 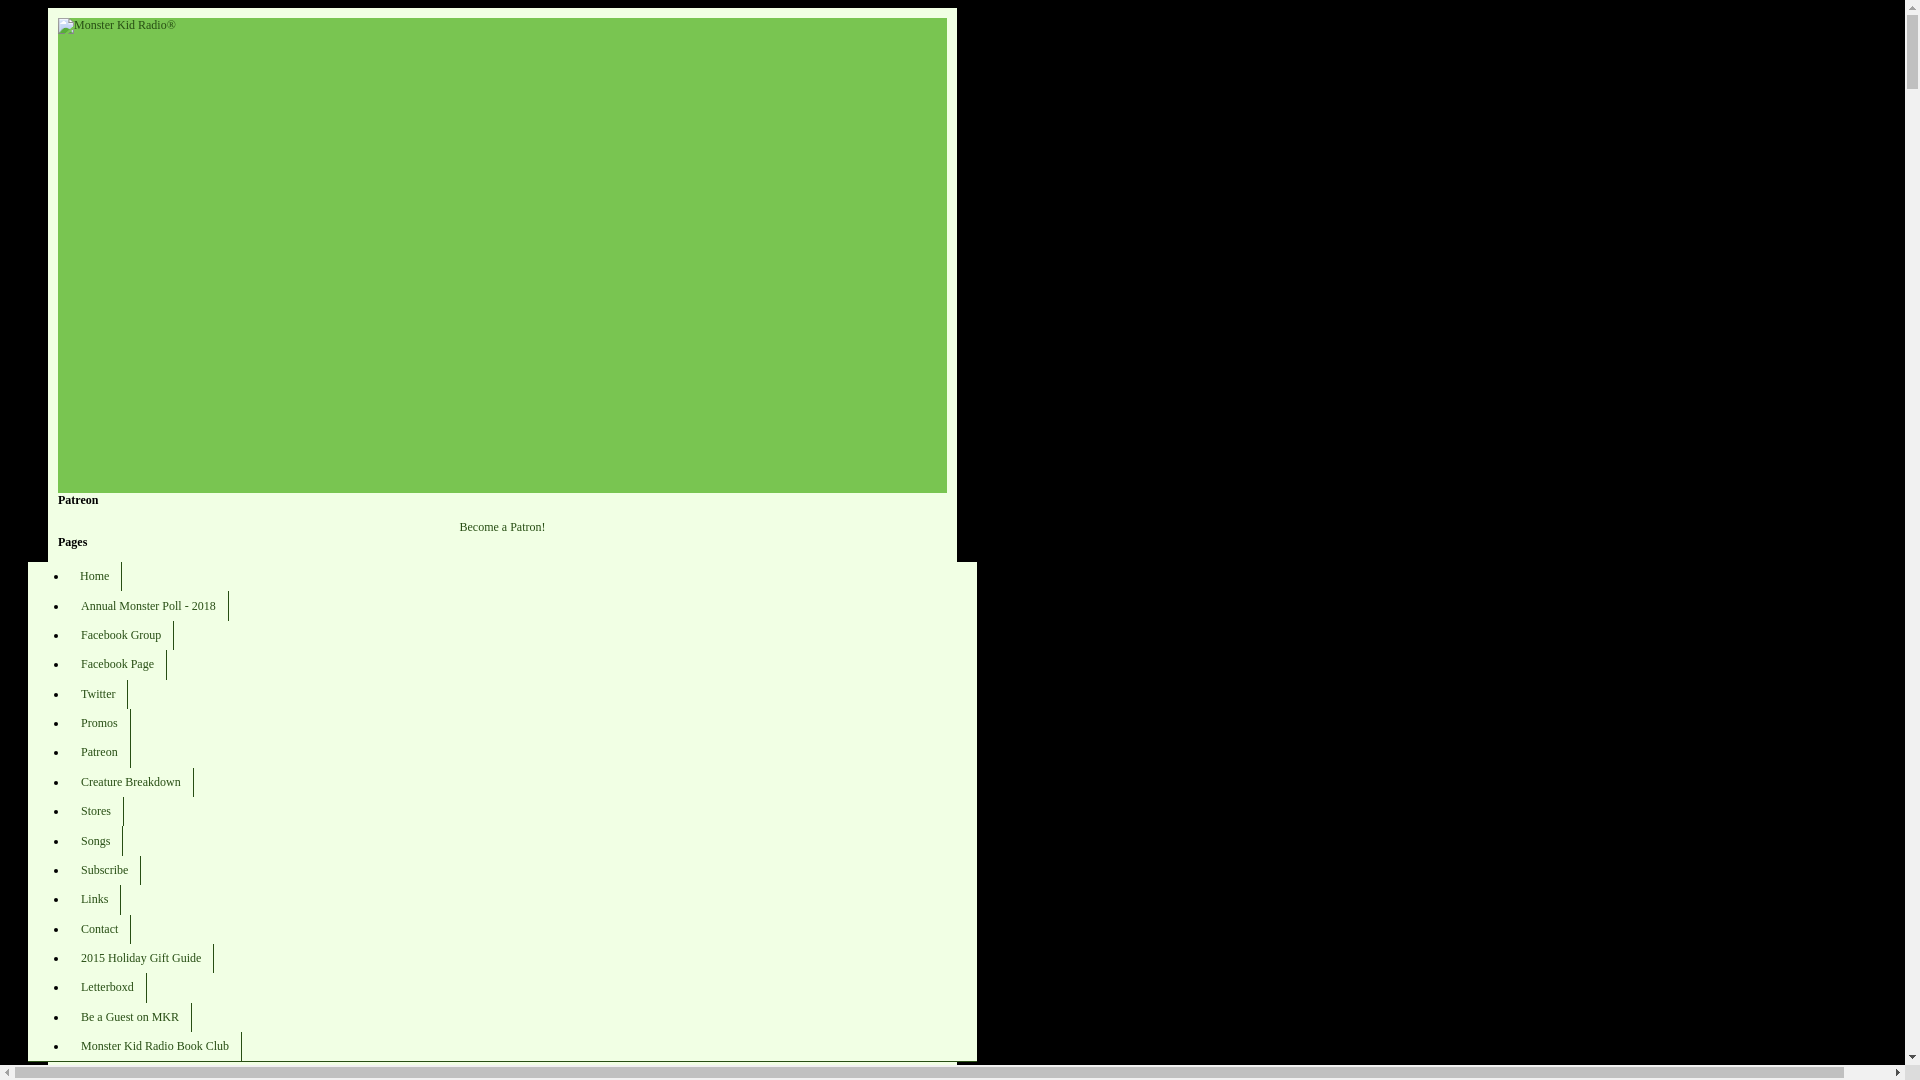 What do you see at coordinates (98, 722) in the screenshot?
I see `Promos` at bounding box center [98, 722].